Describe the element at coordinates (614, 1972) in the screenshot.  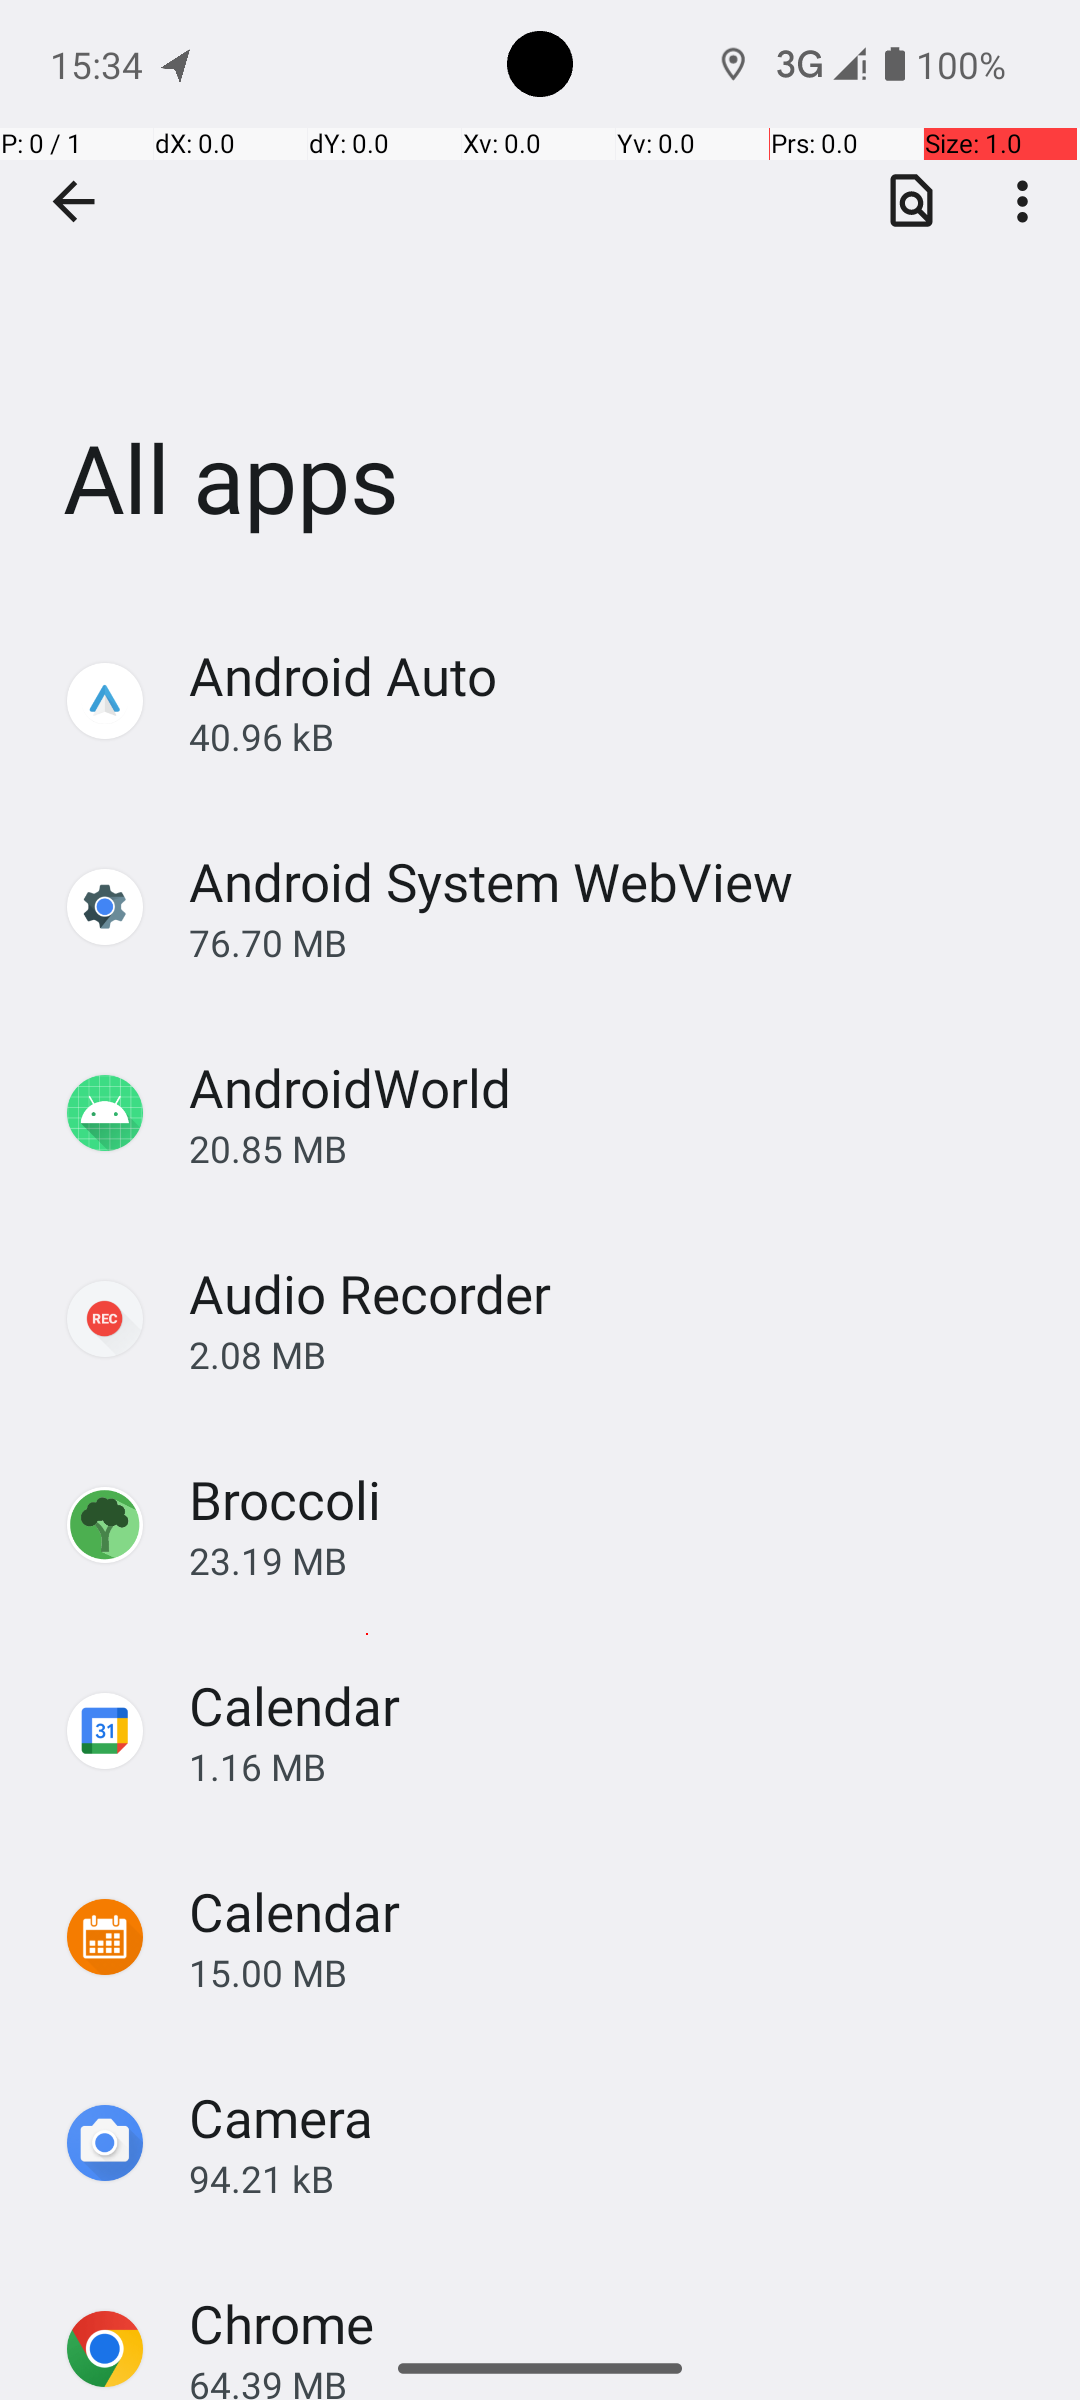
I see `15.00 MB` at that location.